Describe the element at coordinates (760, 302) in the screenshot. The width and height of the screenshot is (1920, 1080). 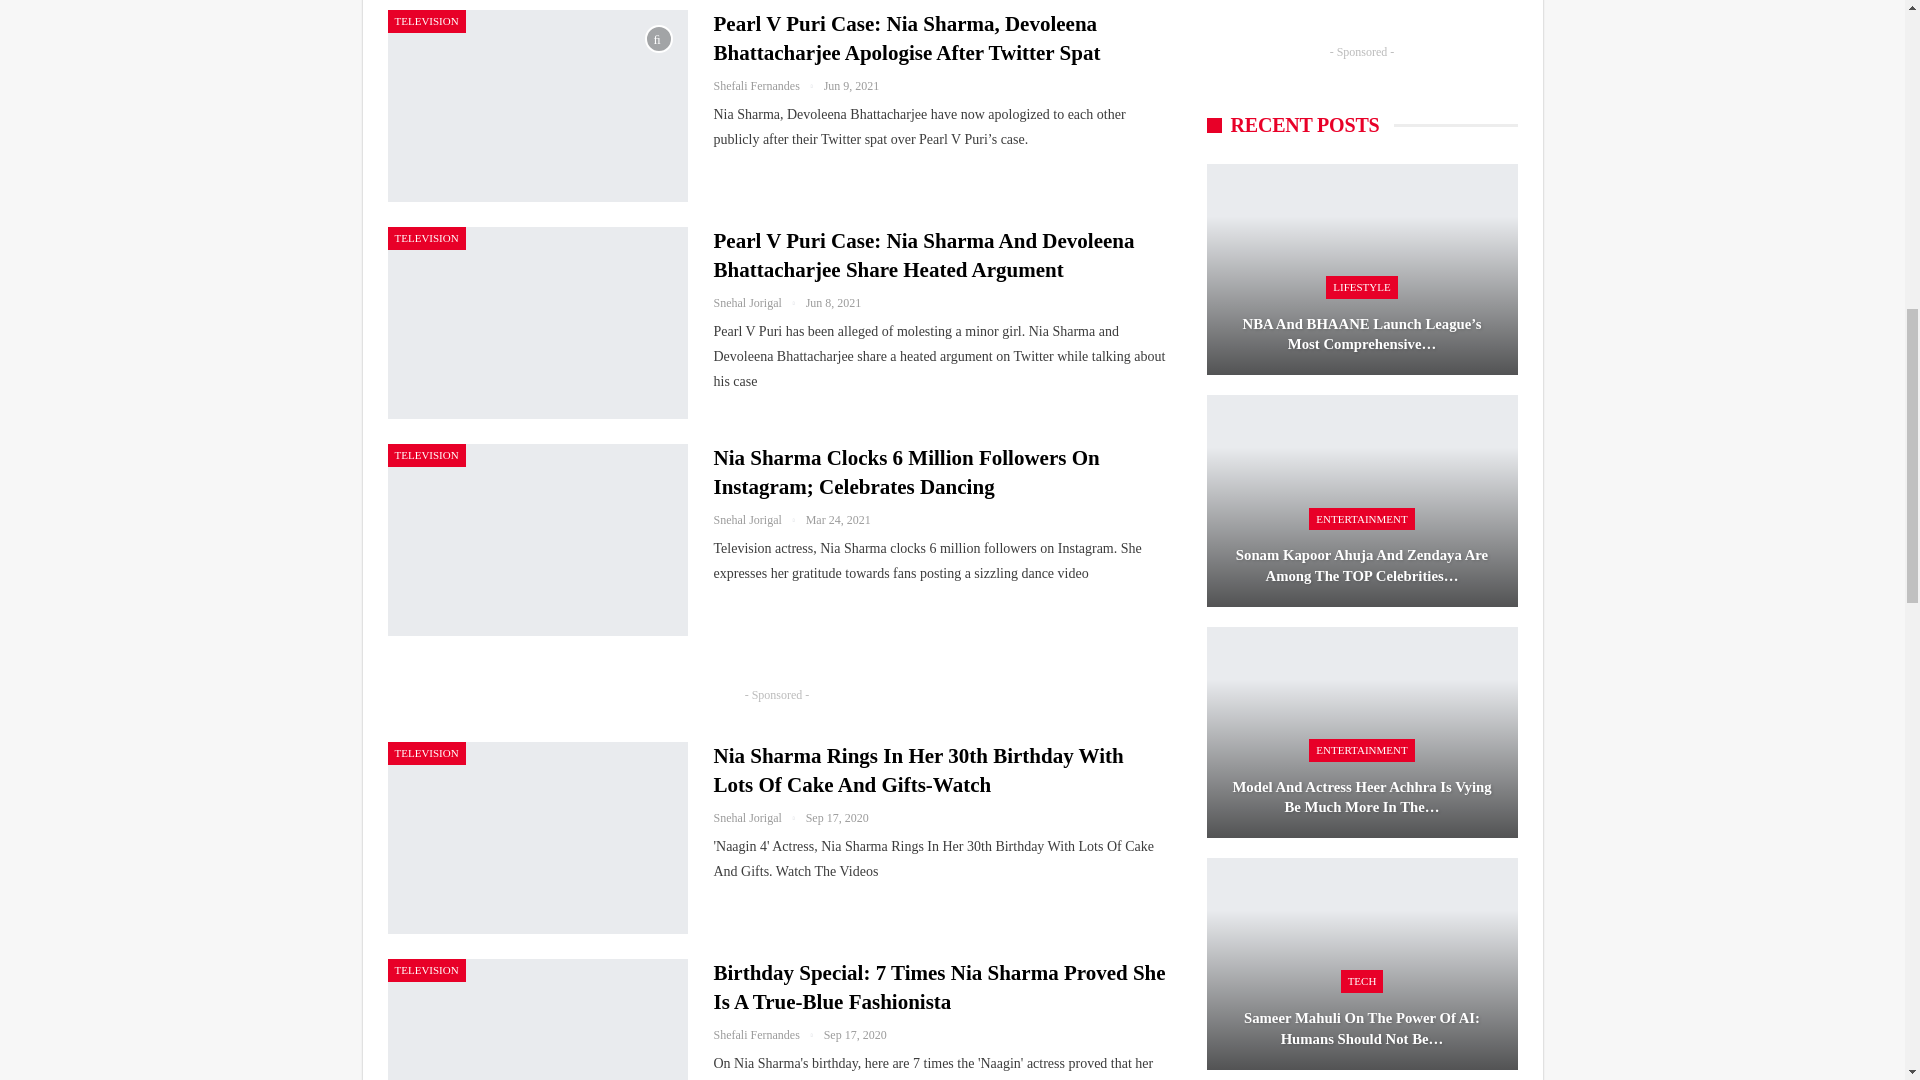
I see `Browse Author Articles` at that location.